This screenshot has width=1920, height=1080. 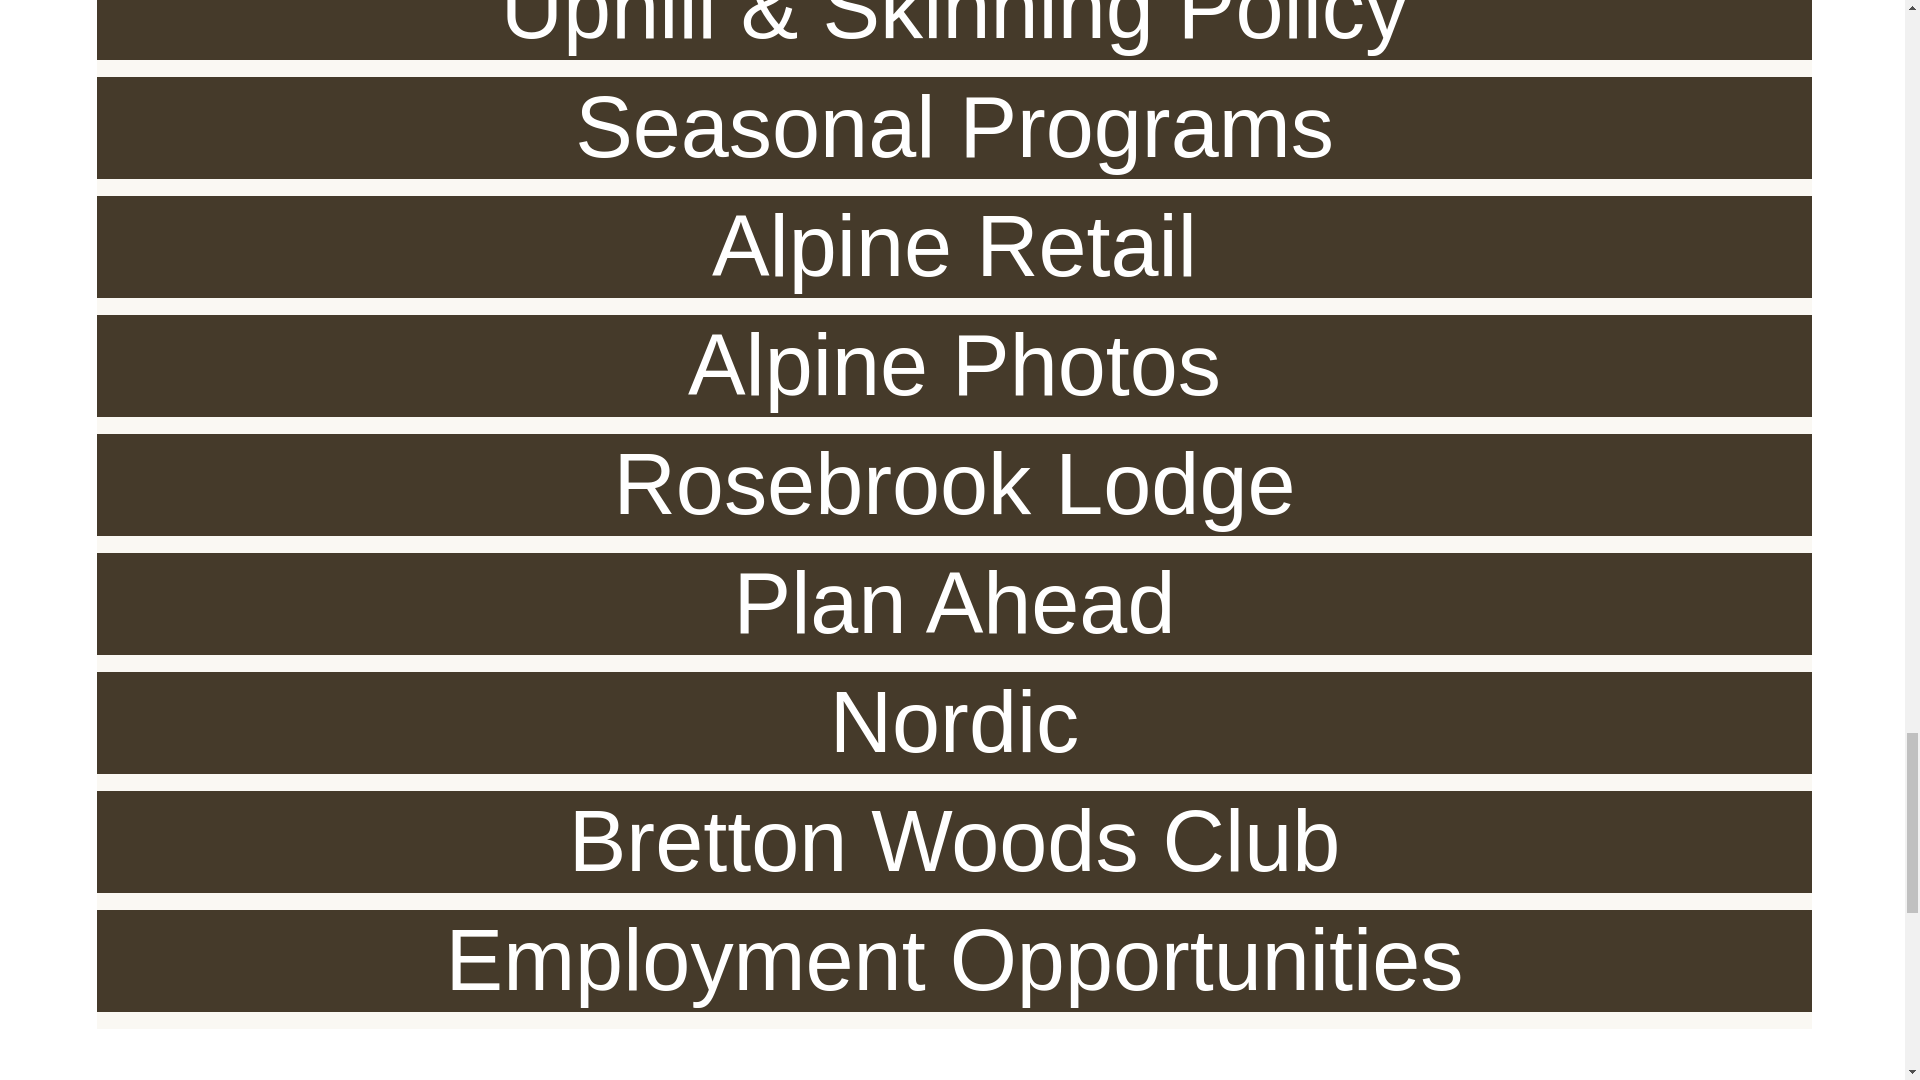 I want to click on Bretton Woods Club, so click(x=954, y=842).